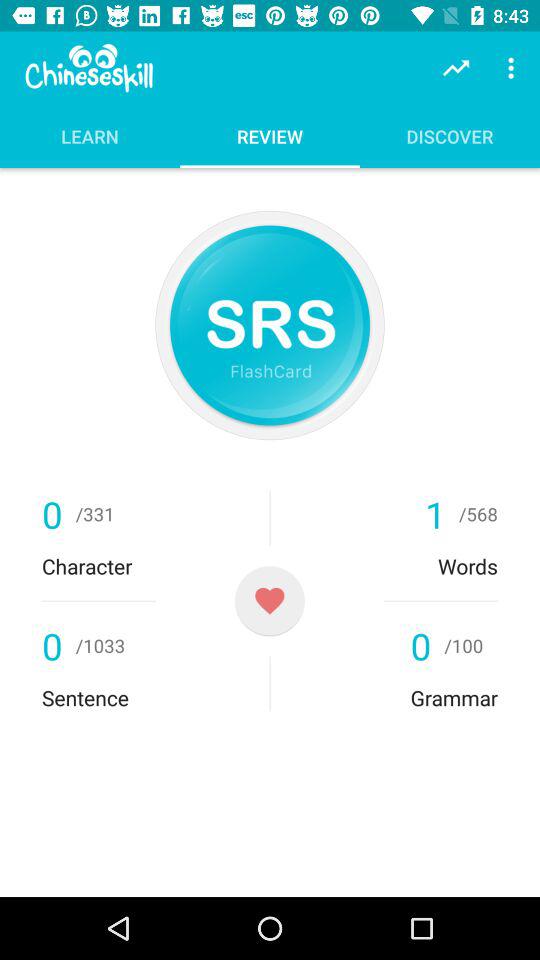 Image resolution: width=540 pixels, height=960 pixels. Describe the element at coordinates (270, 600) in the screenshot. I see `like` at that location.